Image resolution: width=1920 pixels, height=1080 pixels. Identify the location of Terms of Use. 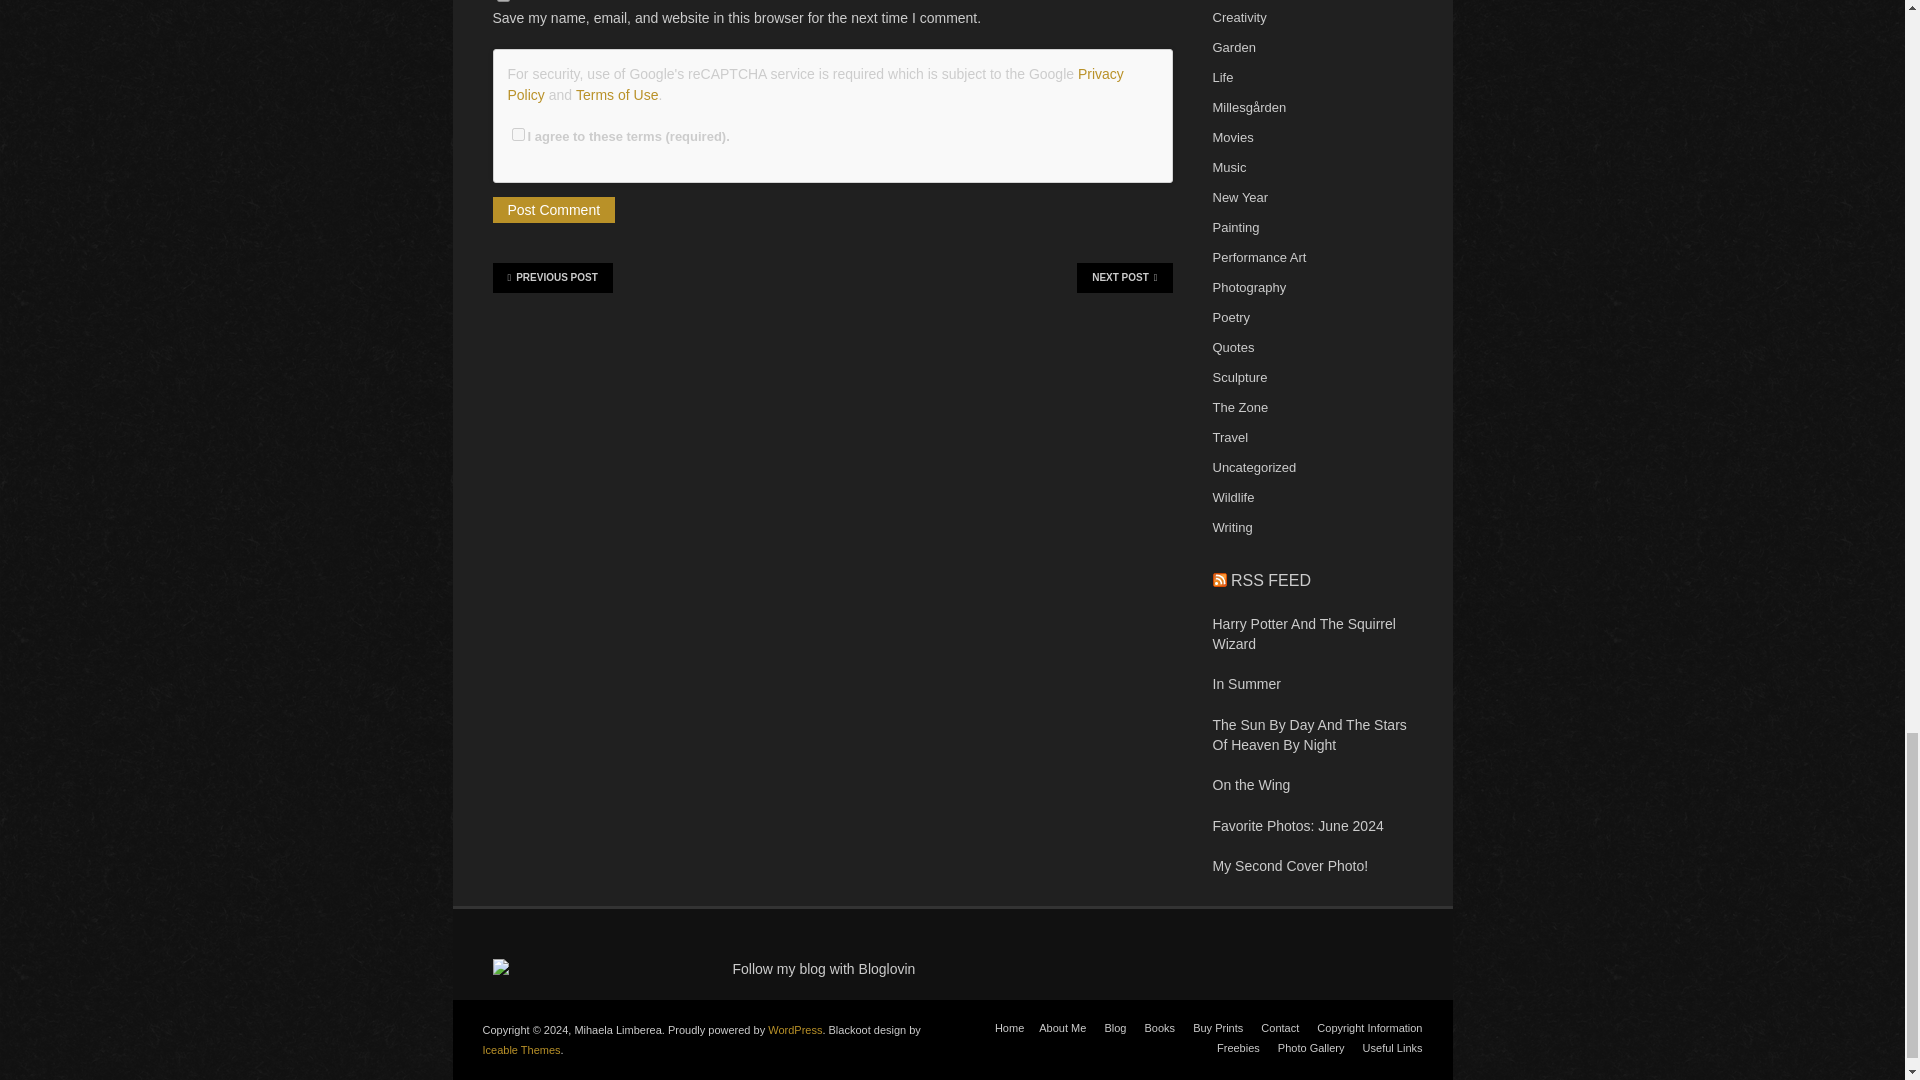
(617, 94).